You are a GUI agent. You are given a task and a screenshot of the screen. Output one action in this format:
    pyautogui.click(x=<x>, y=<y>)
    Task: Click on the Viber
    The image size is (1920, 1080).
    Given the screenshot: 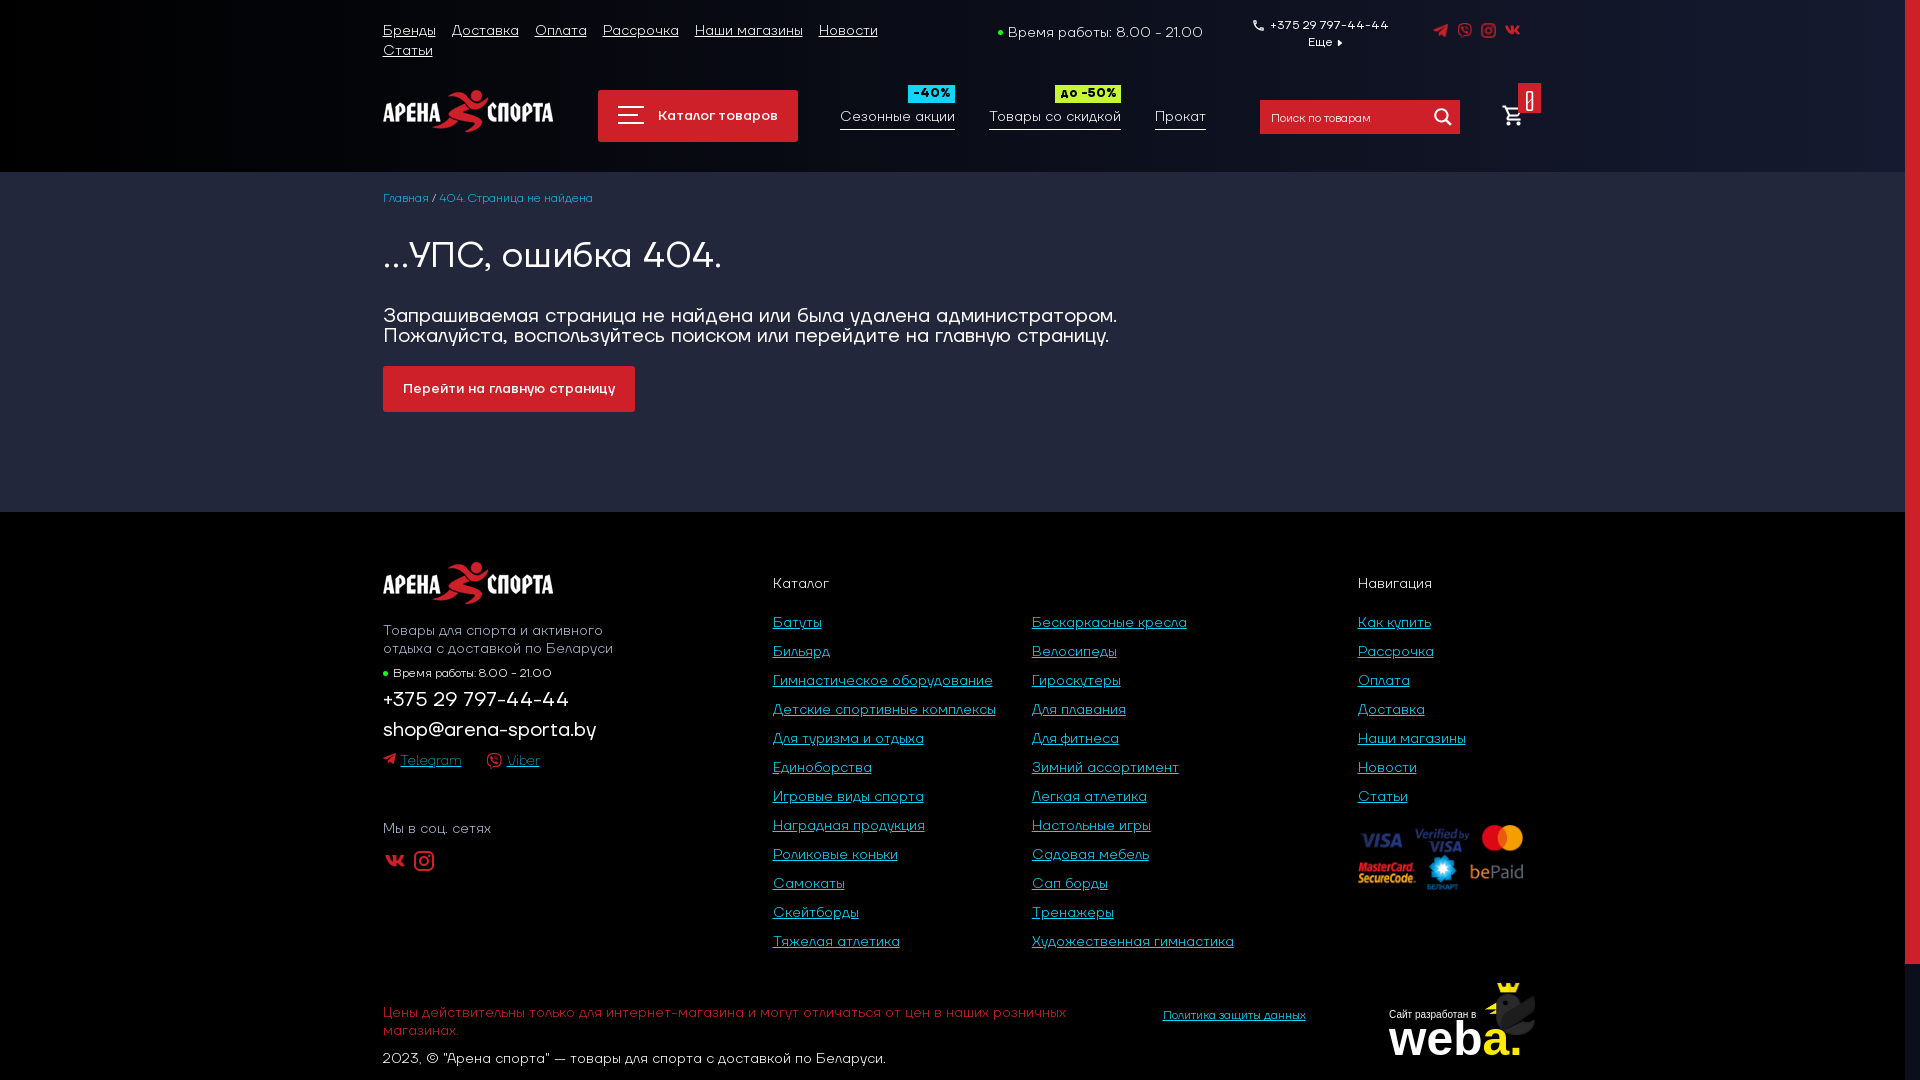 What is the action you would take?
    pyautogui.click(x=513, y=761)
    